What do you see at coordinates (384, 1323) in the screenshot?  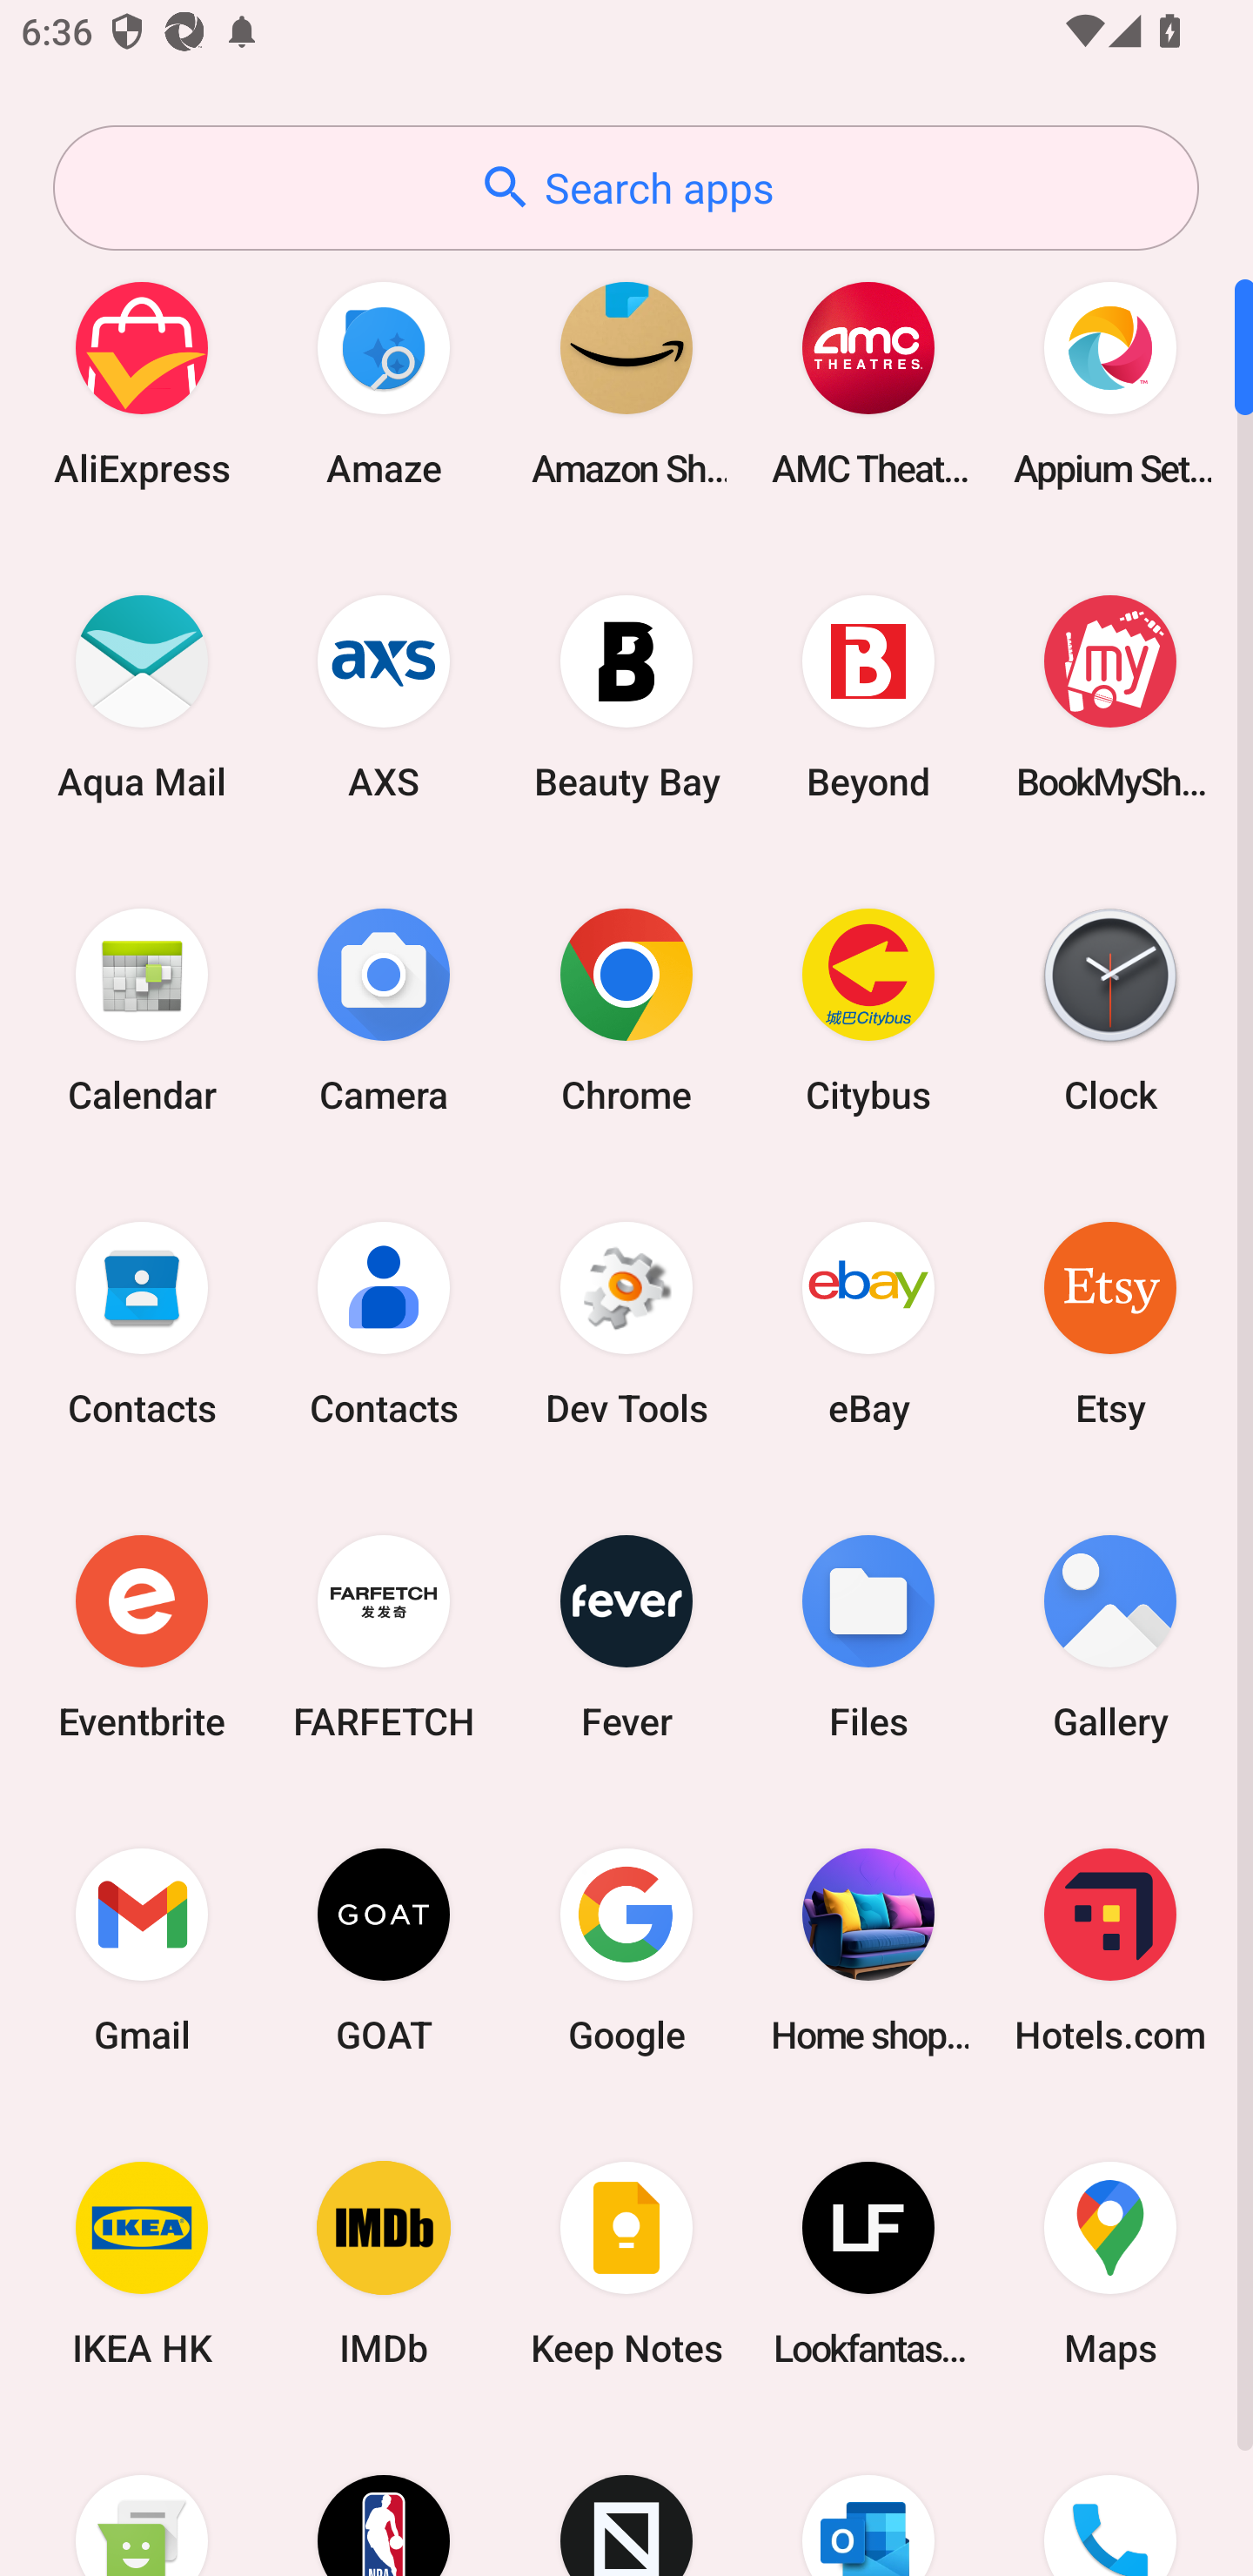 I see `Contacts` at bounding box center [384, 1323].